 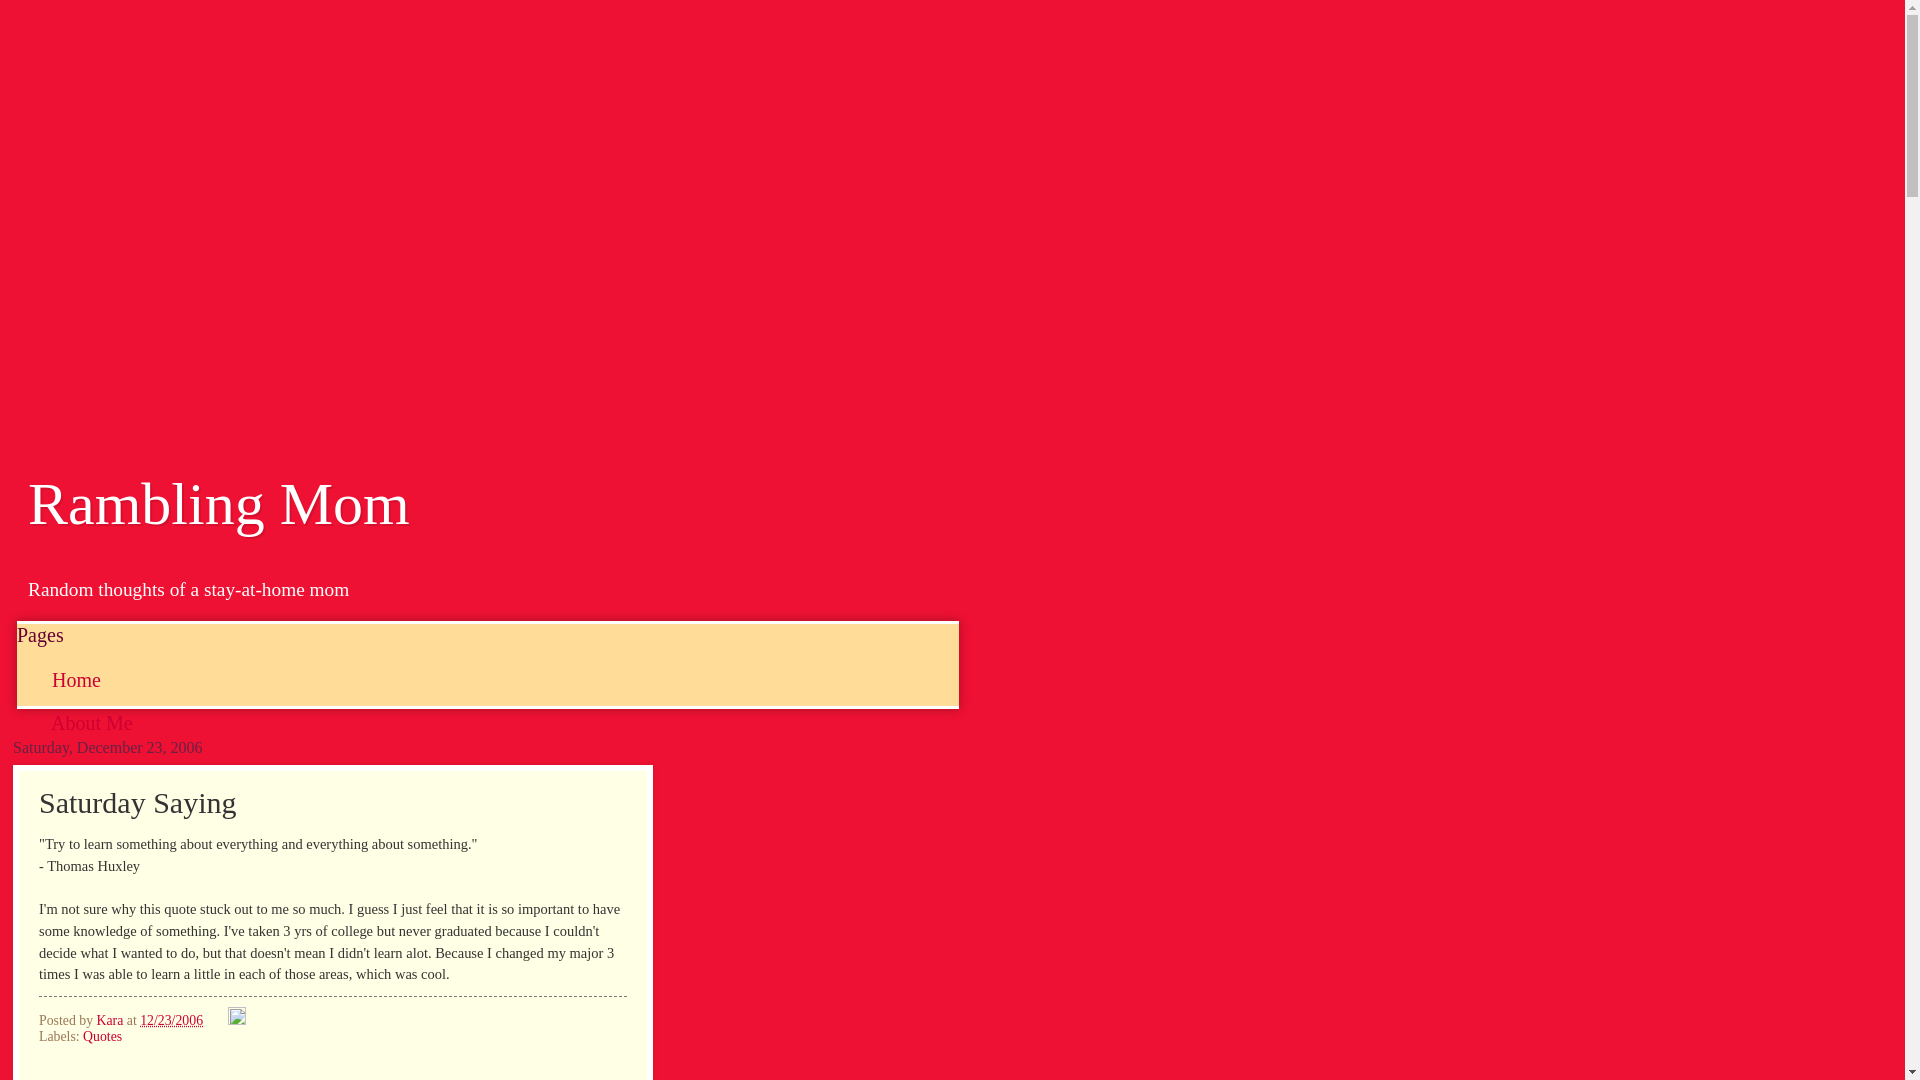 I want to click on About Me, so click(x=92, y=723).